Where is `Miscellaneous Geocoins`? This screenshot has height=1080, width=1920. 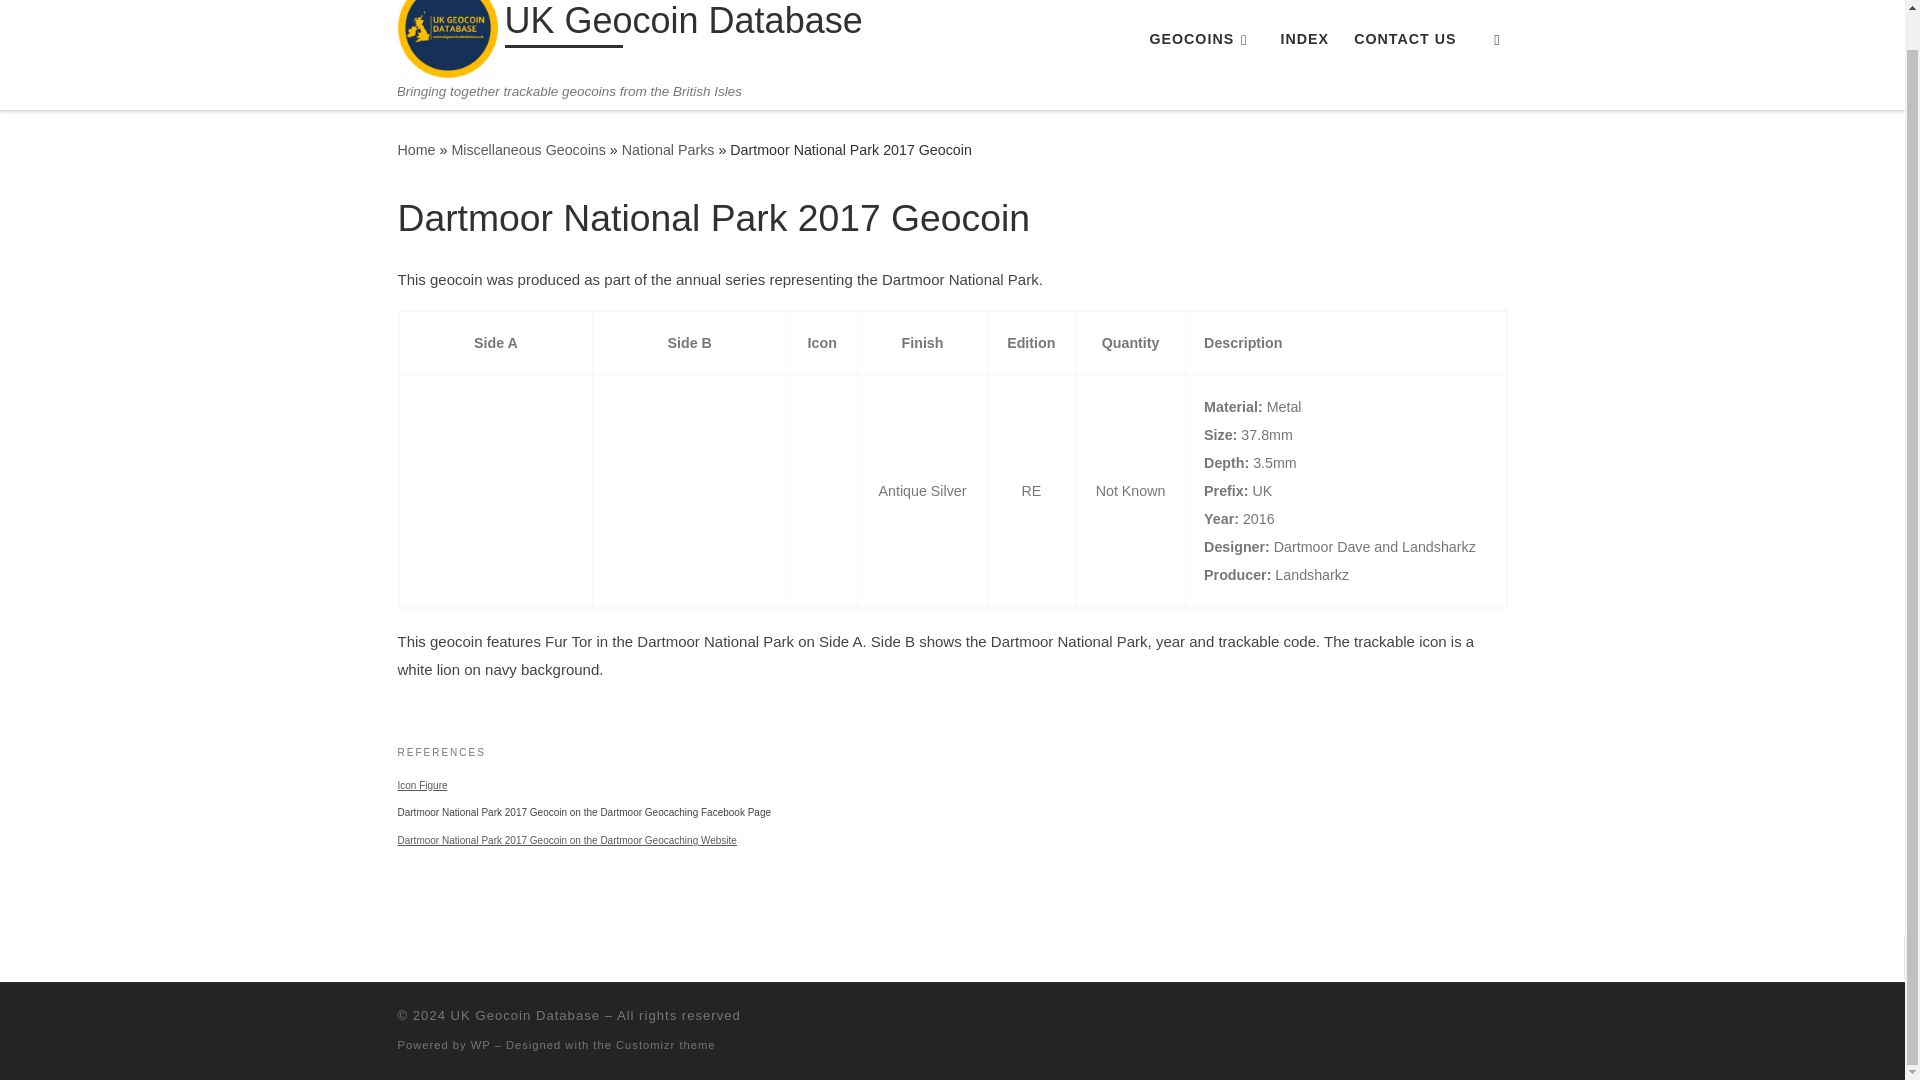
Miscellaneous Geocoins is located at coordinates (528, 149).